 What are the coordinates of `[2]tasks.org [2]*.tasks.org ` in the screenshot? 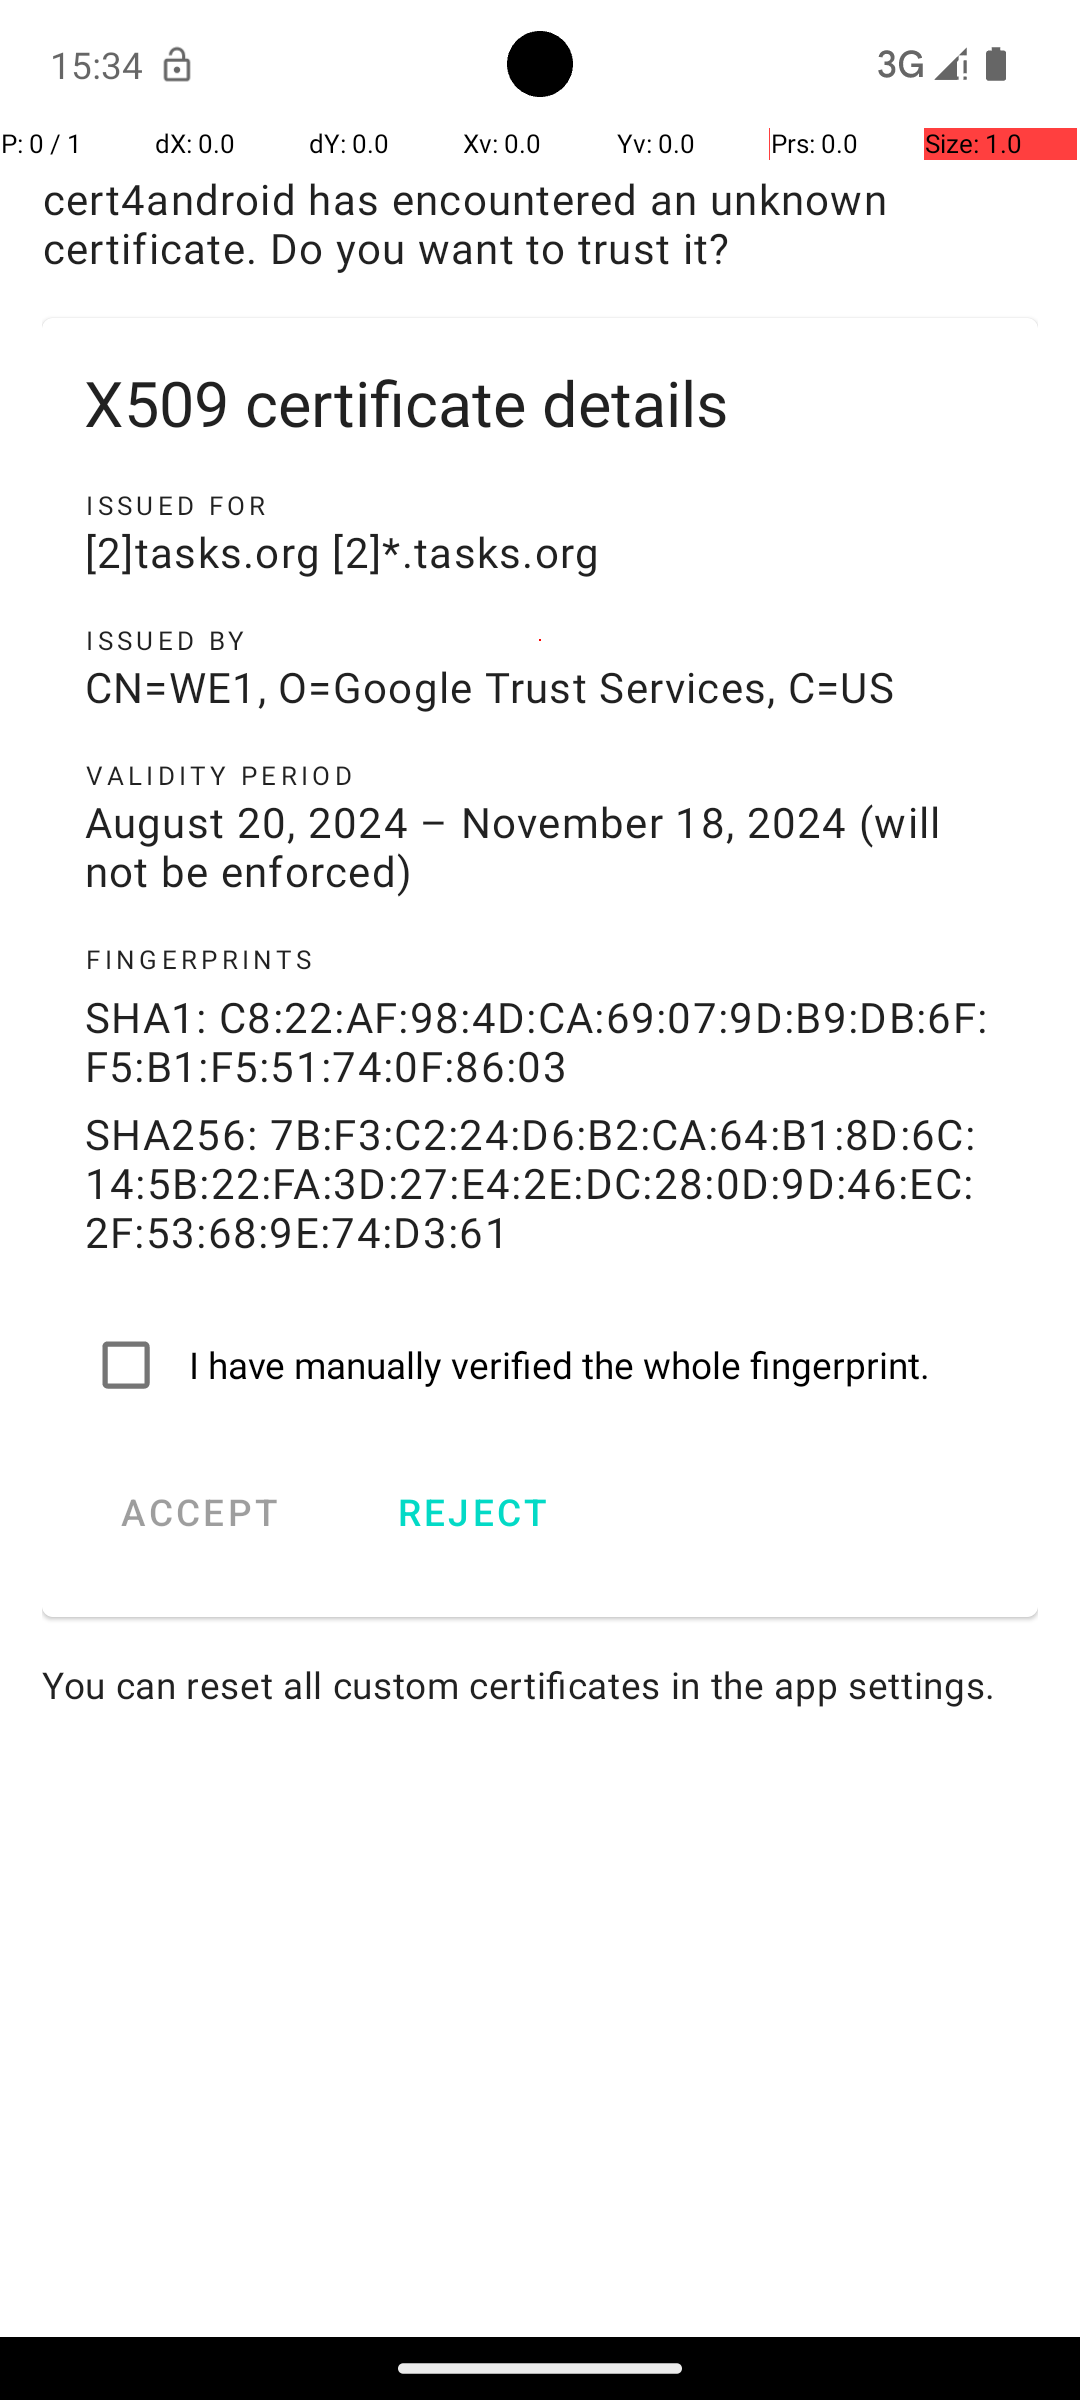 It's located at (540, 552).